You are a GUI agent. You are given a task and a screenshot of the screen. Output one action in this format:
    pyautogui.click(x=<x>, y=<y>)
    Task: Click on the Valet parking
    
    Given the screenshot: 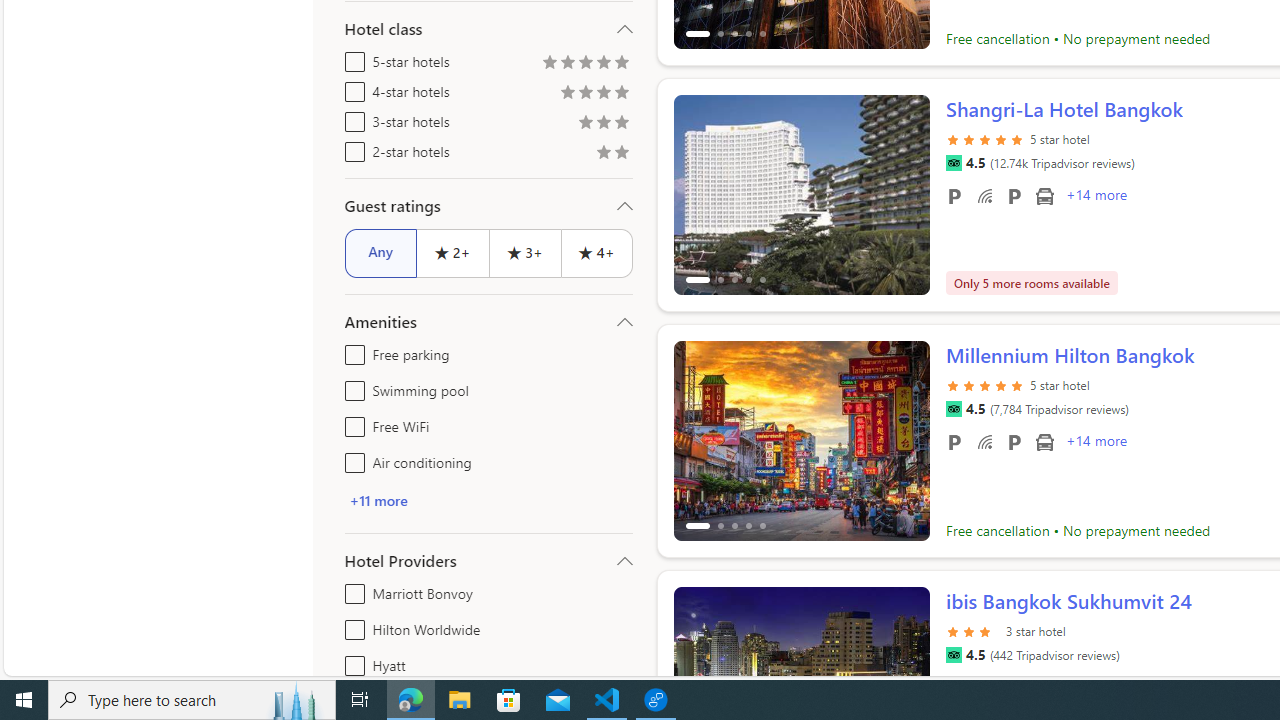 What is the action you would take?
    pyautogui.click(x=1014, y=441)
    